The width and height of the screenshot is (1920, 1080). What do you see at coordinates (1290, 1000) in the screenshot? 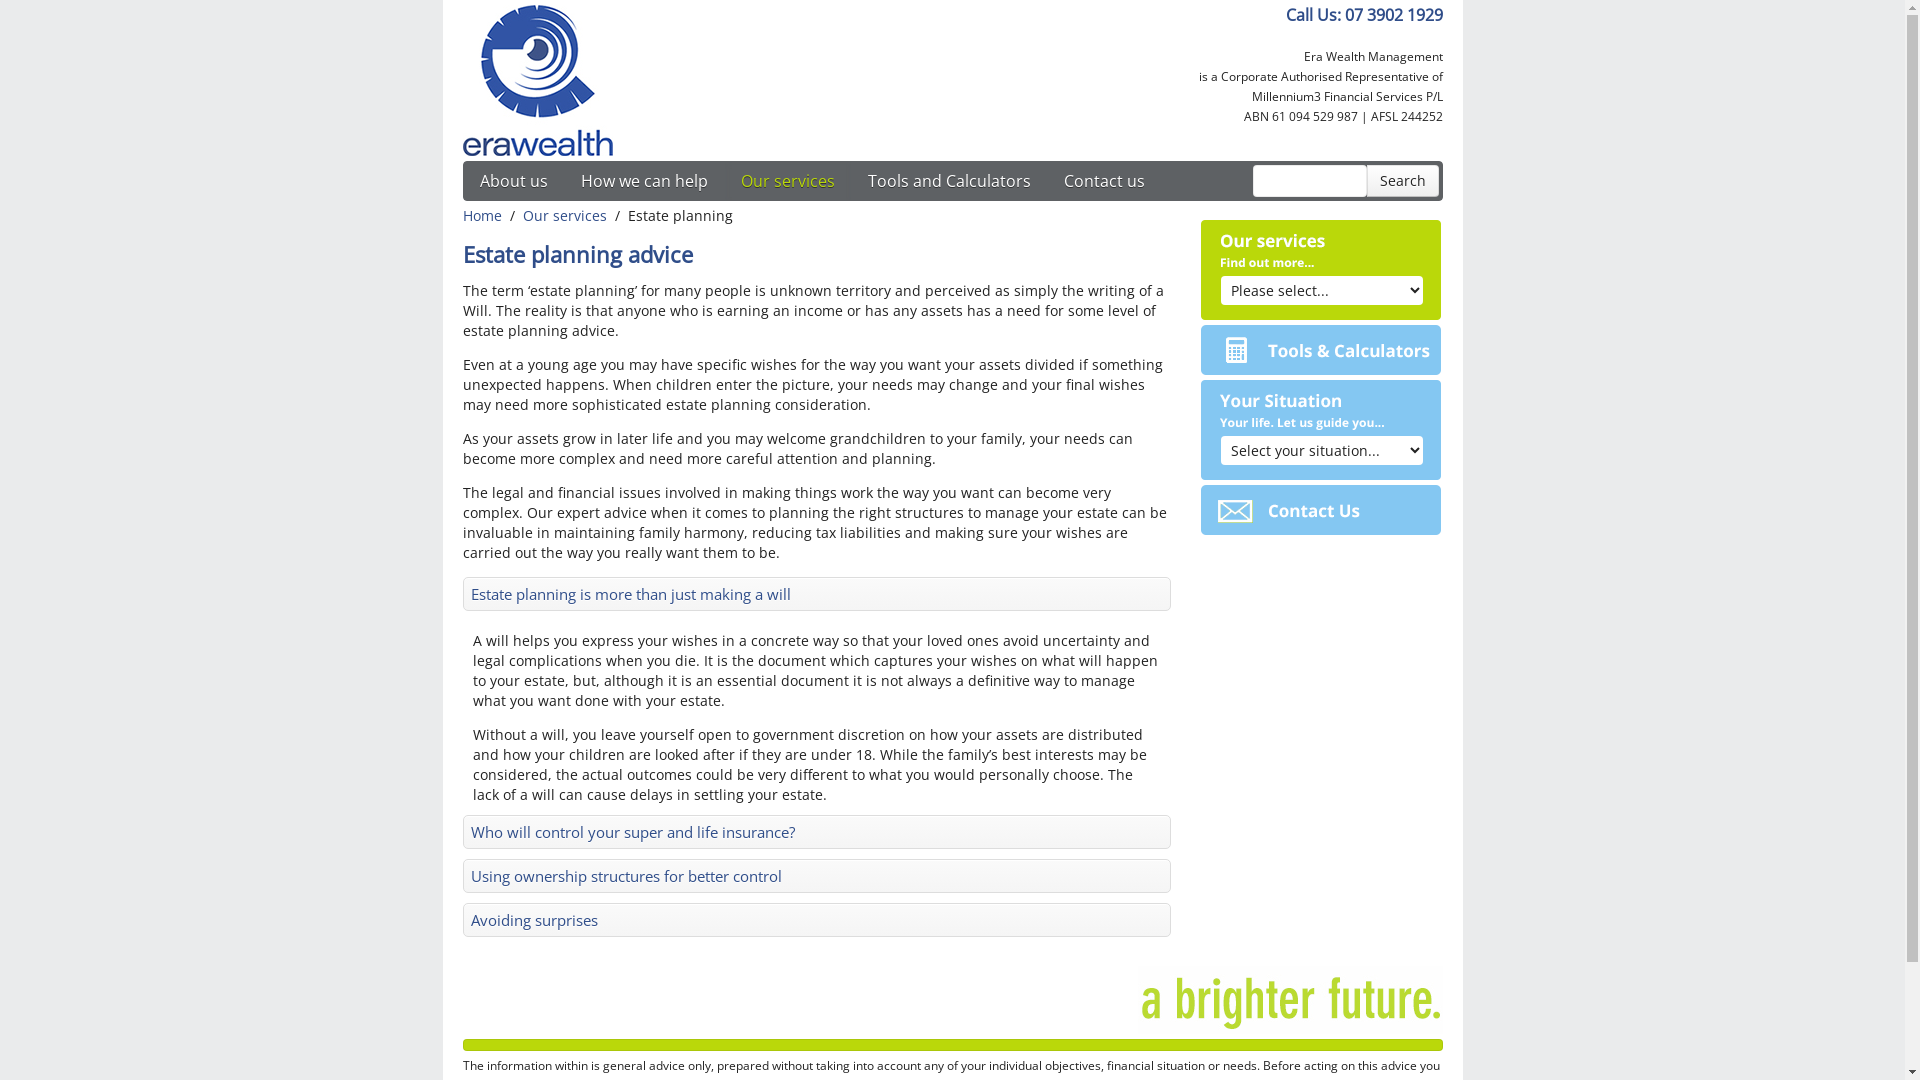
I see `A Brighter Future` at bounding box center [1290, 1000].